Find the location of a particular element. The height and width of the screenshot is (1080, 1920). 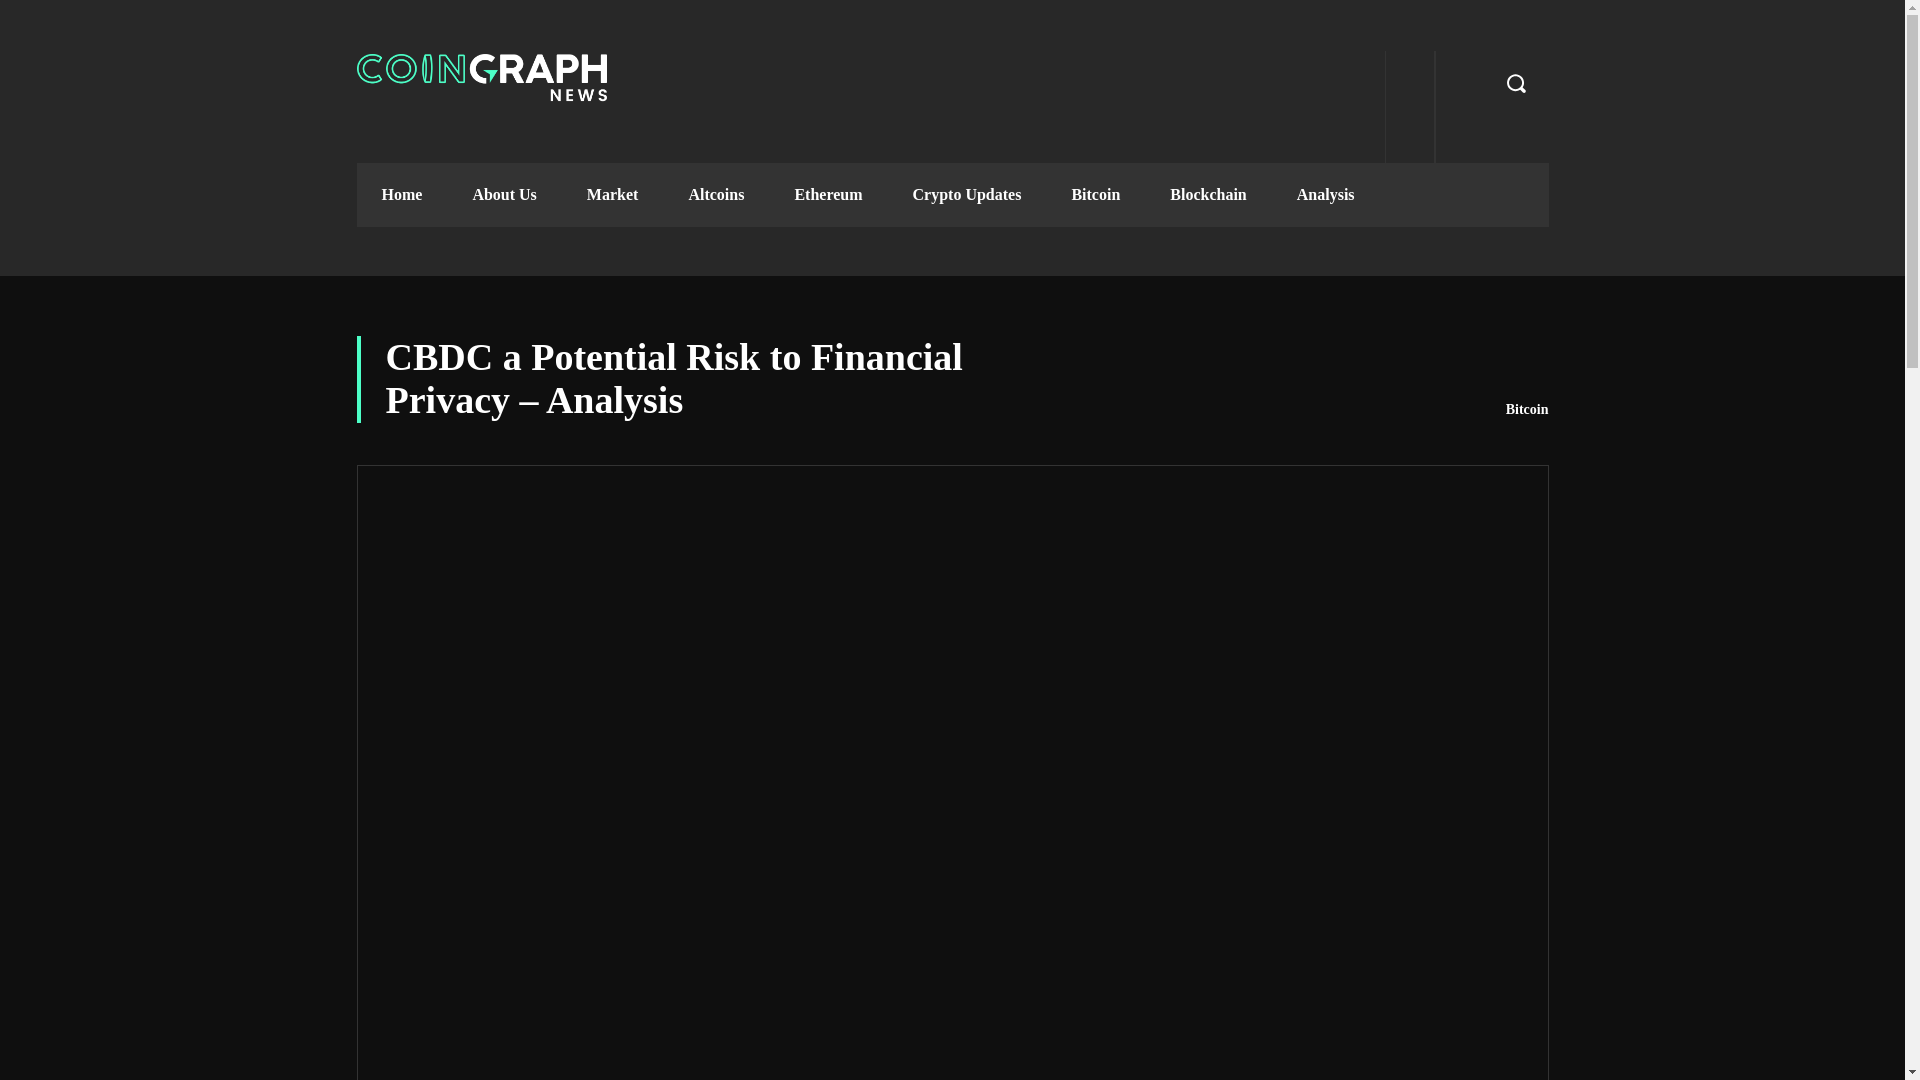

Altcoins is located at coordinates (716, 194).